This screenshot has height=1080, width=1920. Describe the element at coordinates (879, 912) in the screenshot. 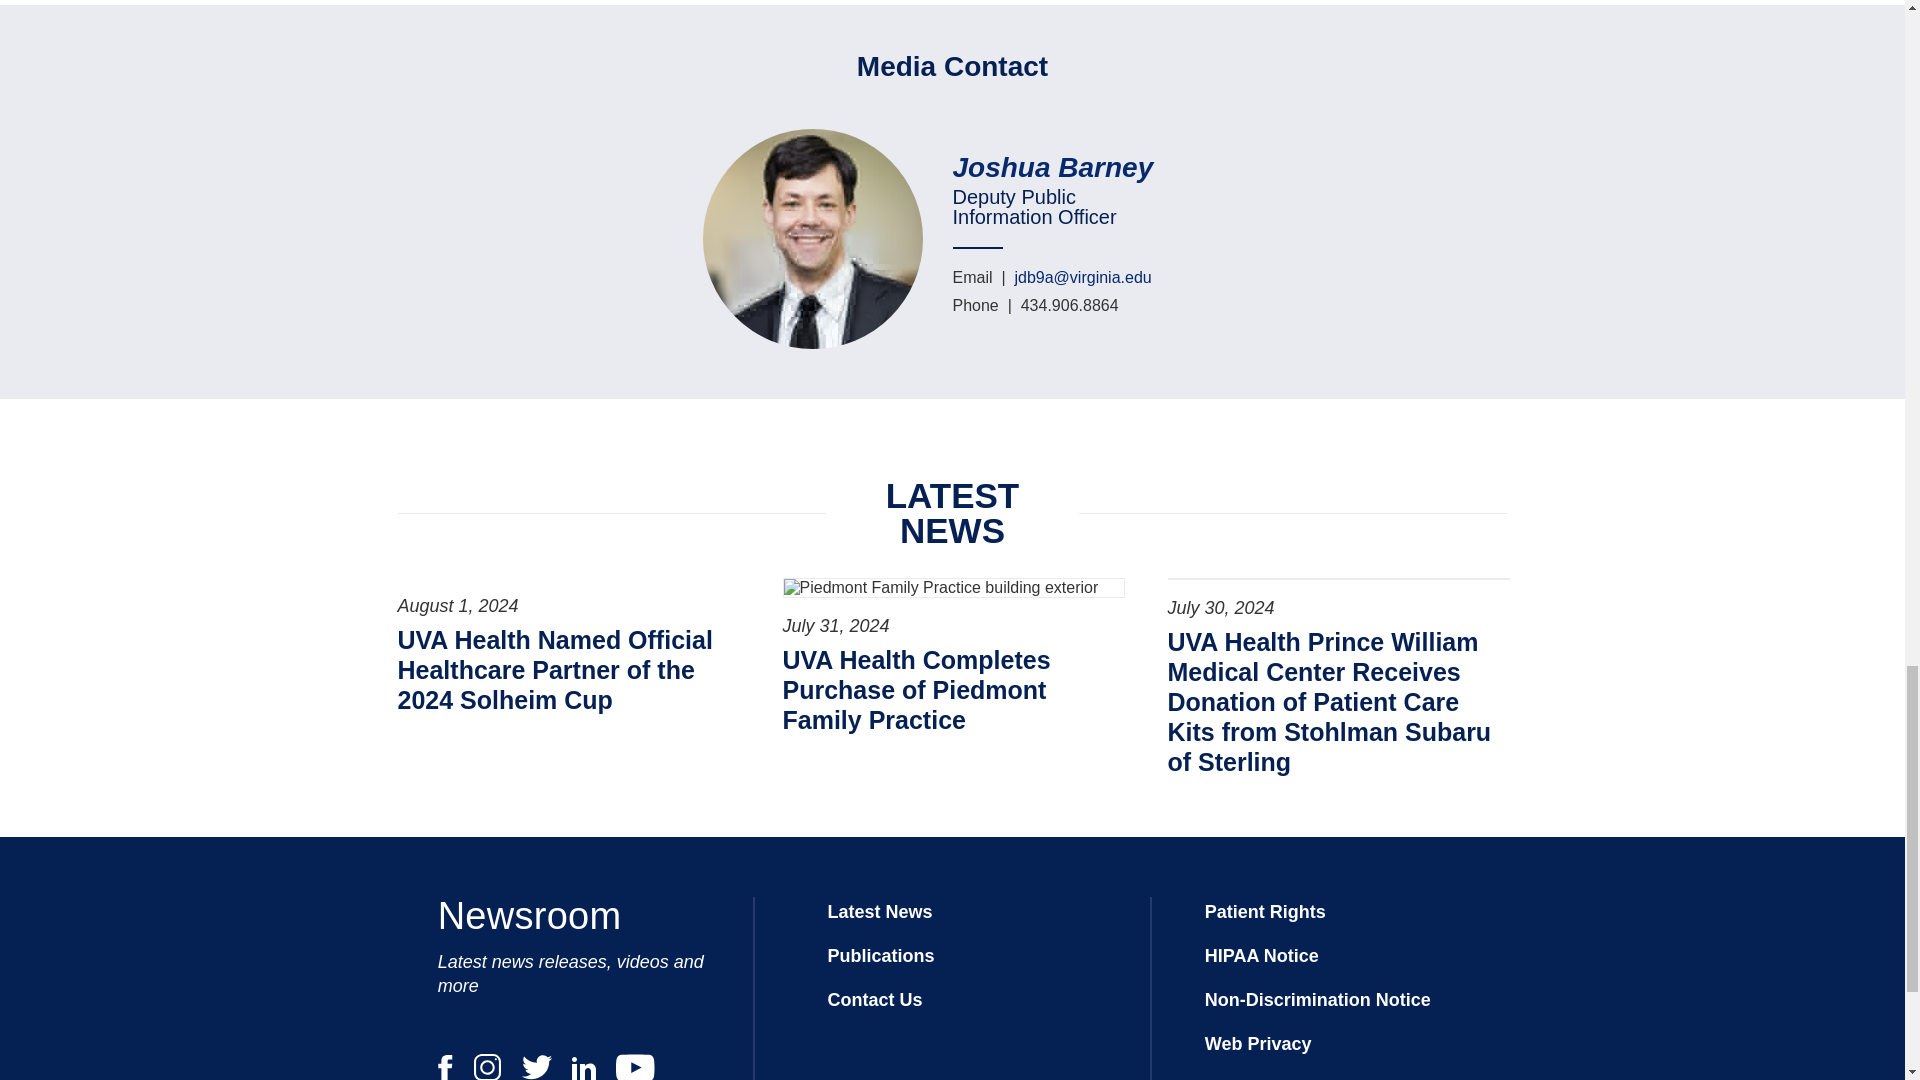

I see `Latest News` at that location.